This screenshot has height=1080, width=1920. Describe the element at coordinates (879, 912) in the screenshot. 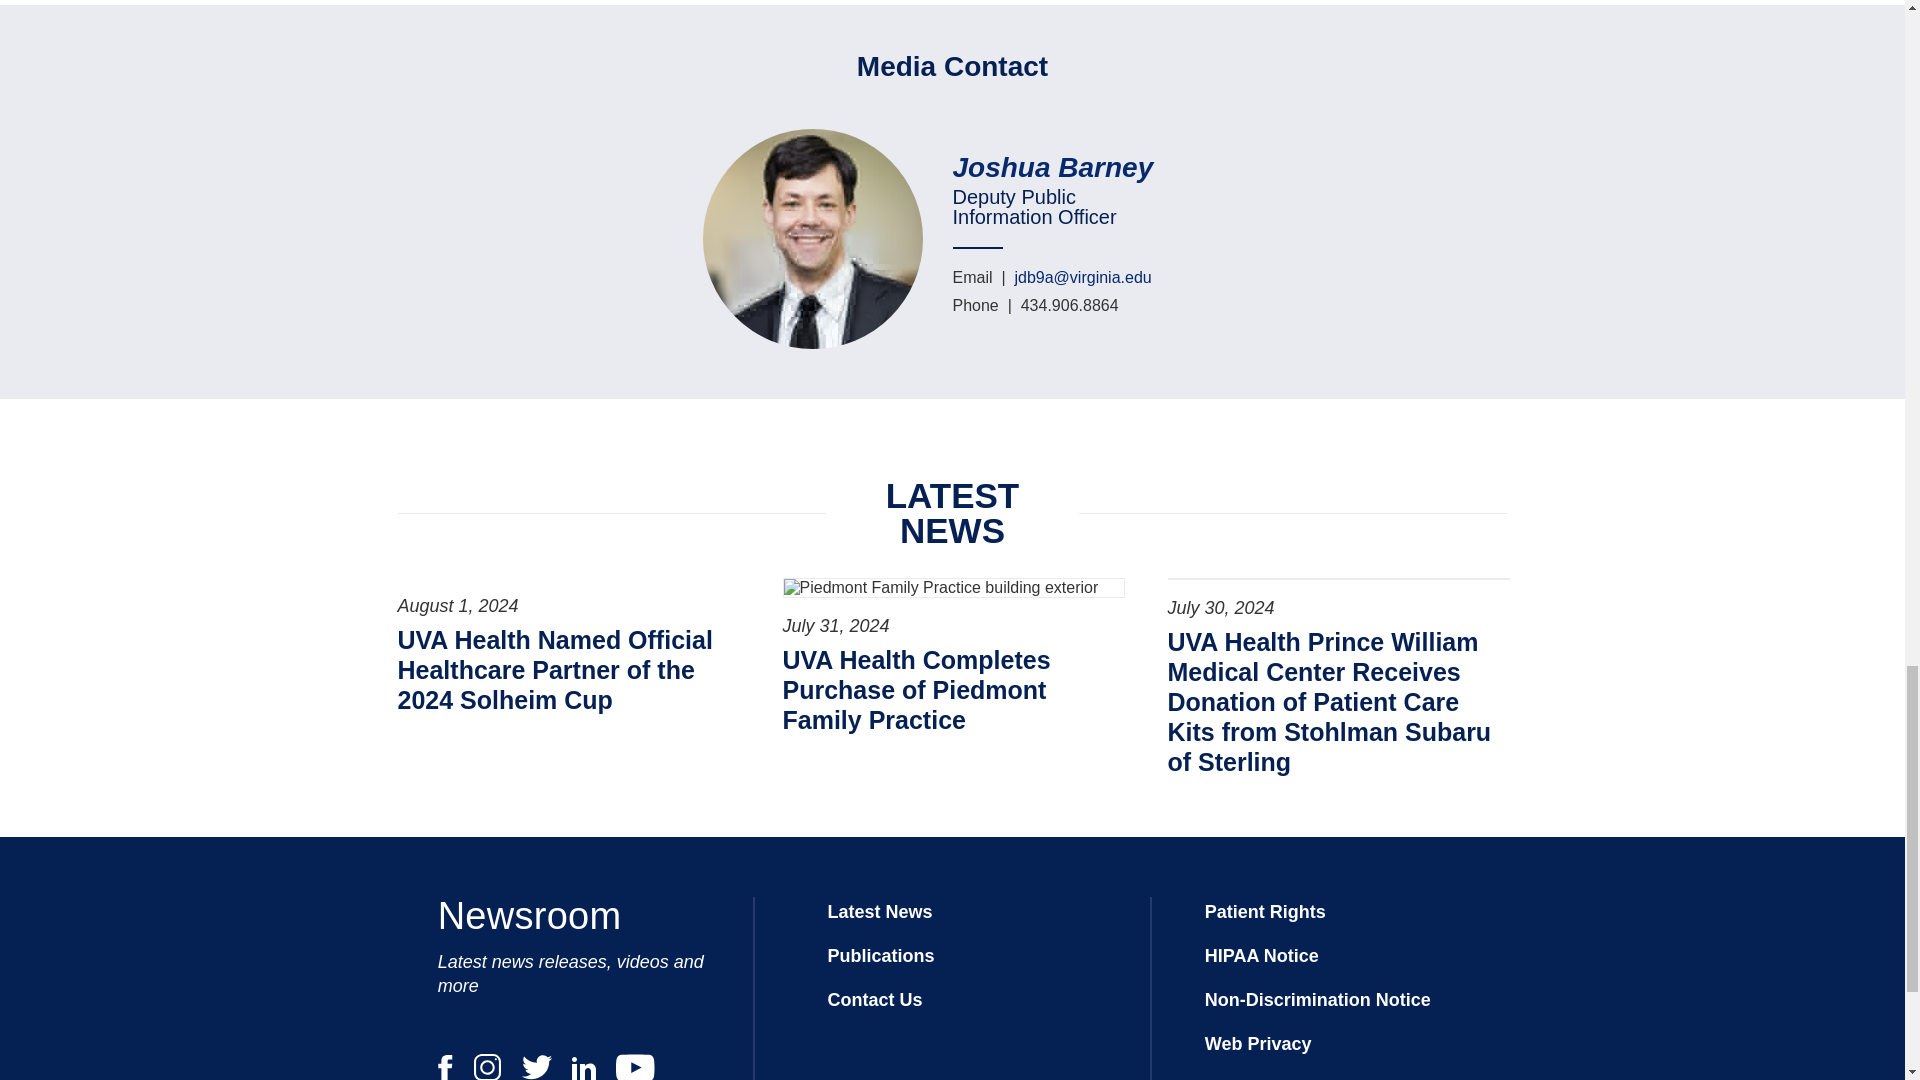

I see `Latest News` at that location.